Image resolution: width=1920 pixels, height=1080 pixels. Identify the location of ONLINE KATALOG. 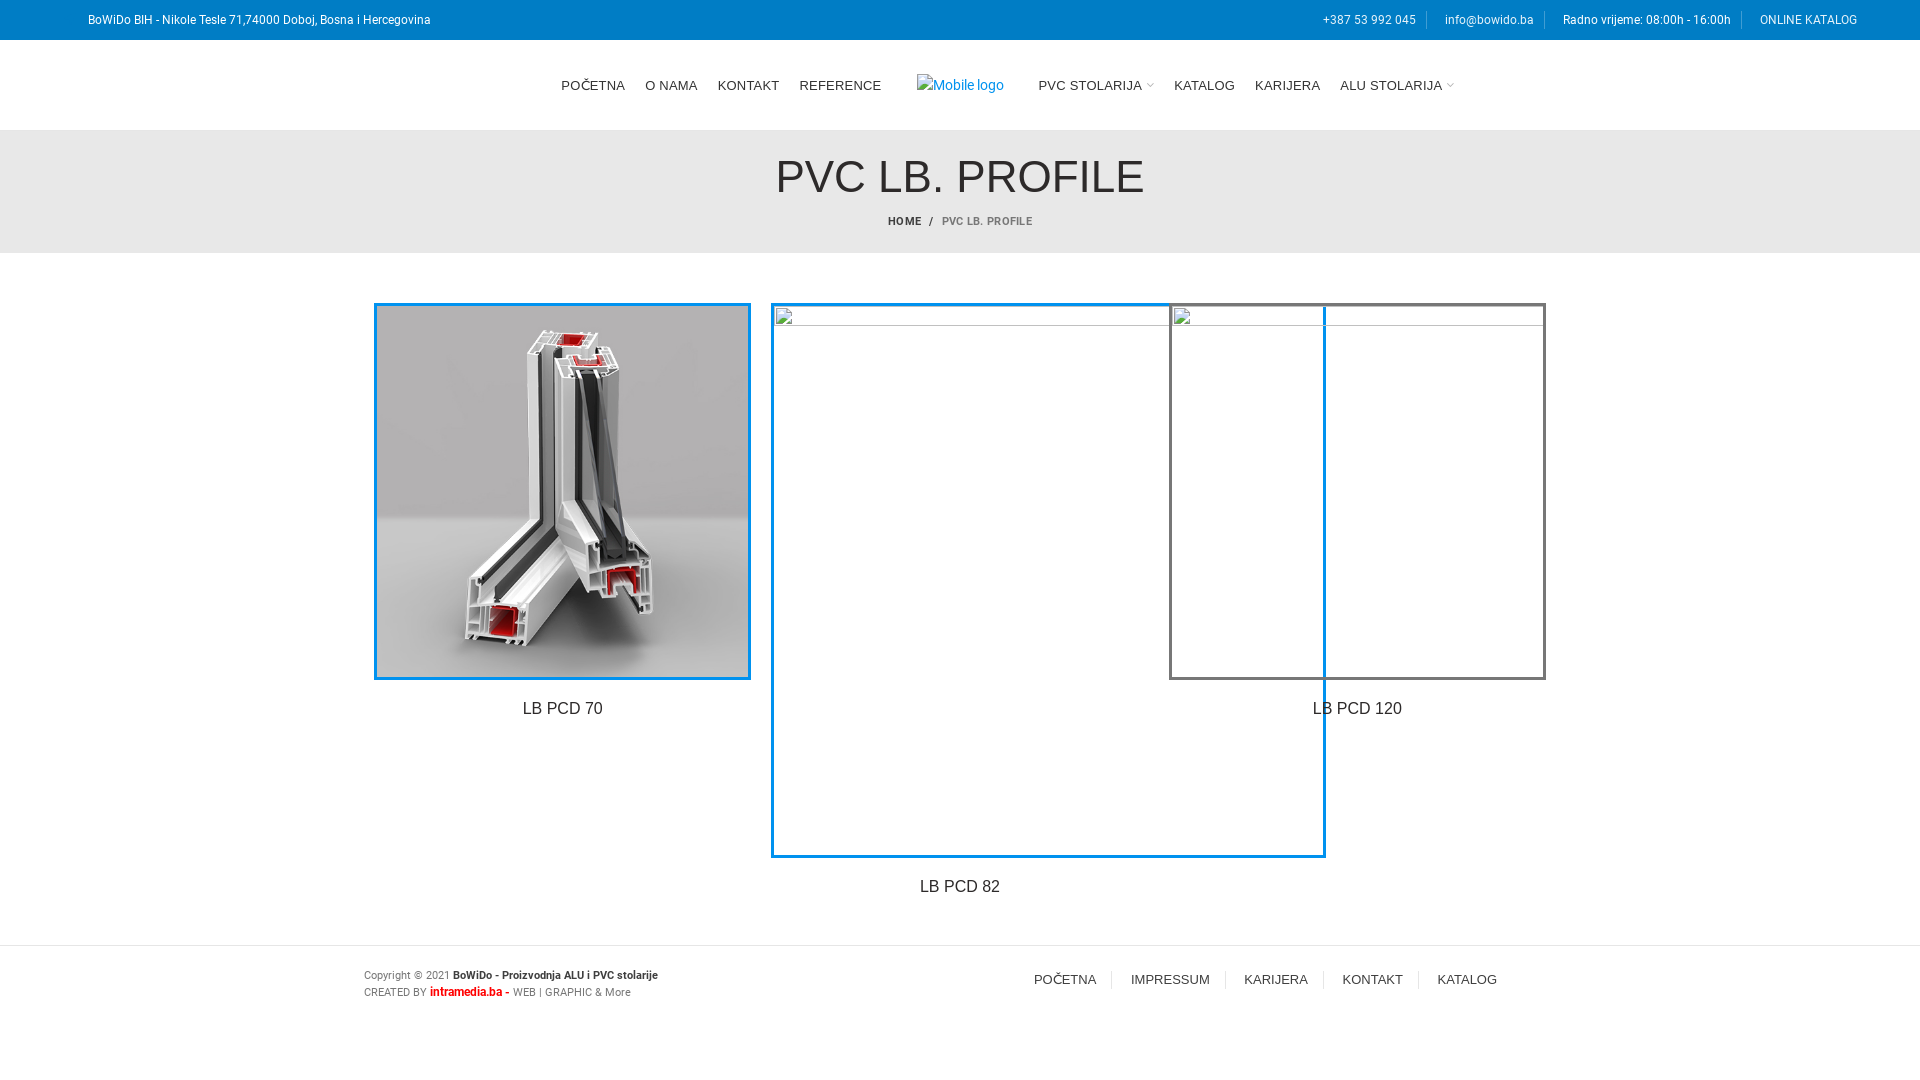
(1804, 20).